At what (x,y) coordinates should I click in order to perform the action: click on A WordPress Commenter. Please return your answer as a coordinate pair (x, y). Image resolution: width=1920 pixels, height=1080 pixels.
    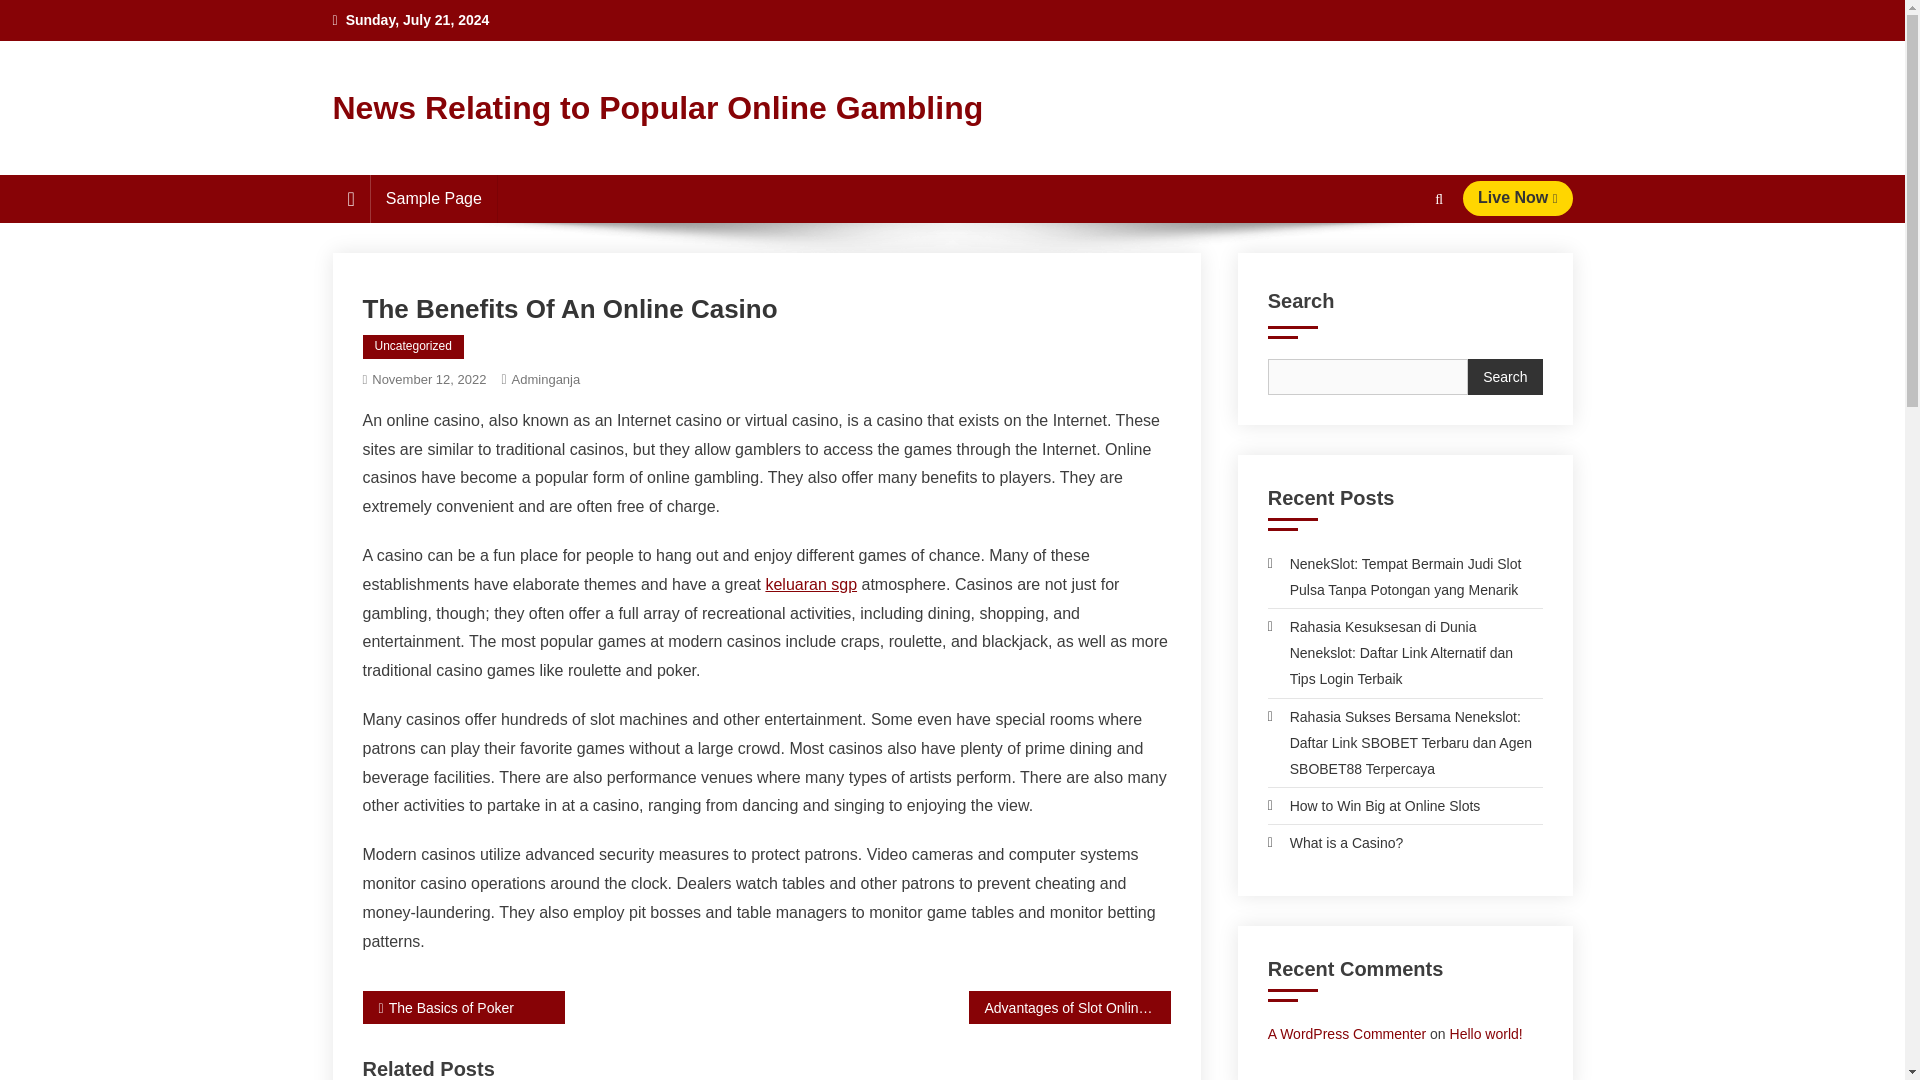
    Looking at the image, I should click on (1346, 1034).